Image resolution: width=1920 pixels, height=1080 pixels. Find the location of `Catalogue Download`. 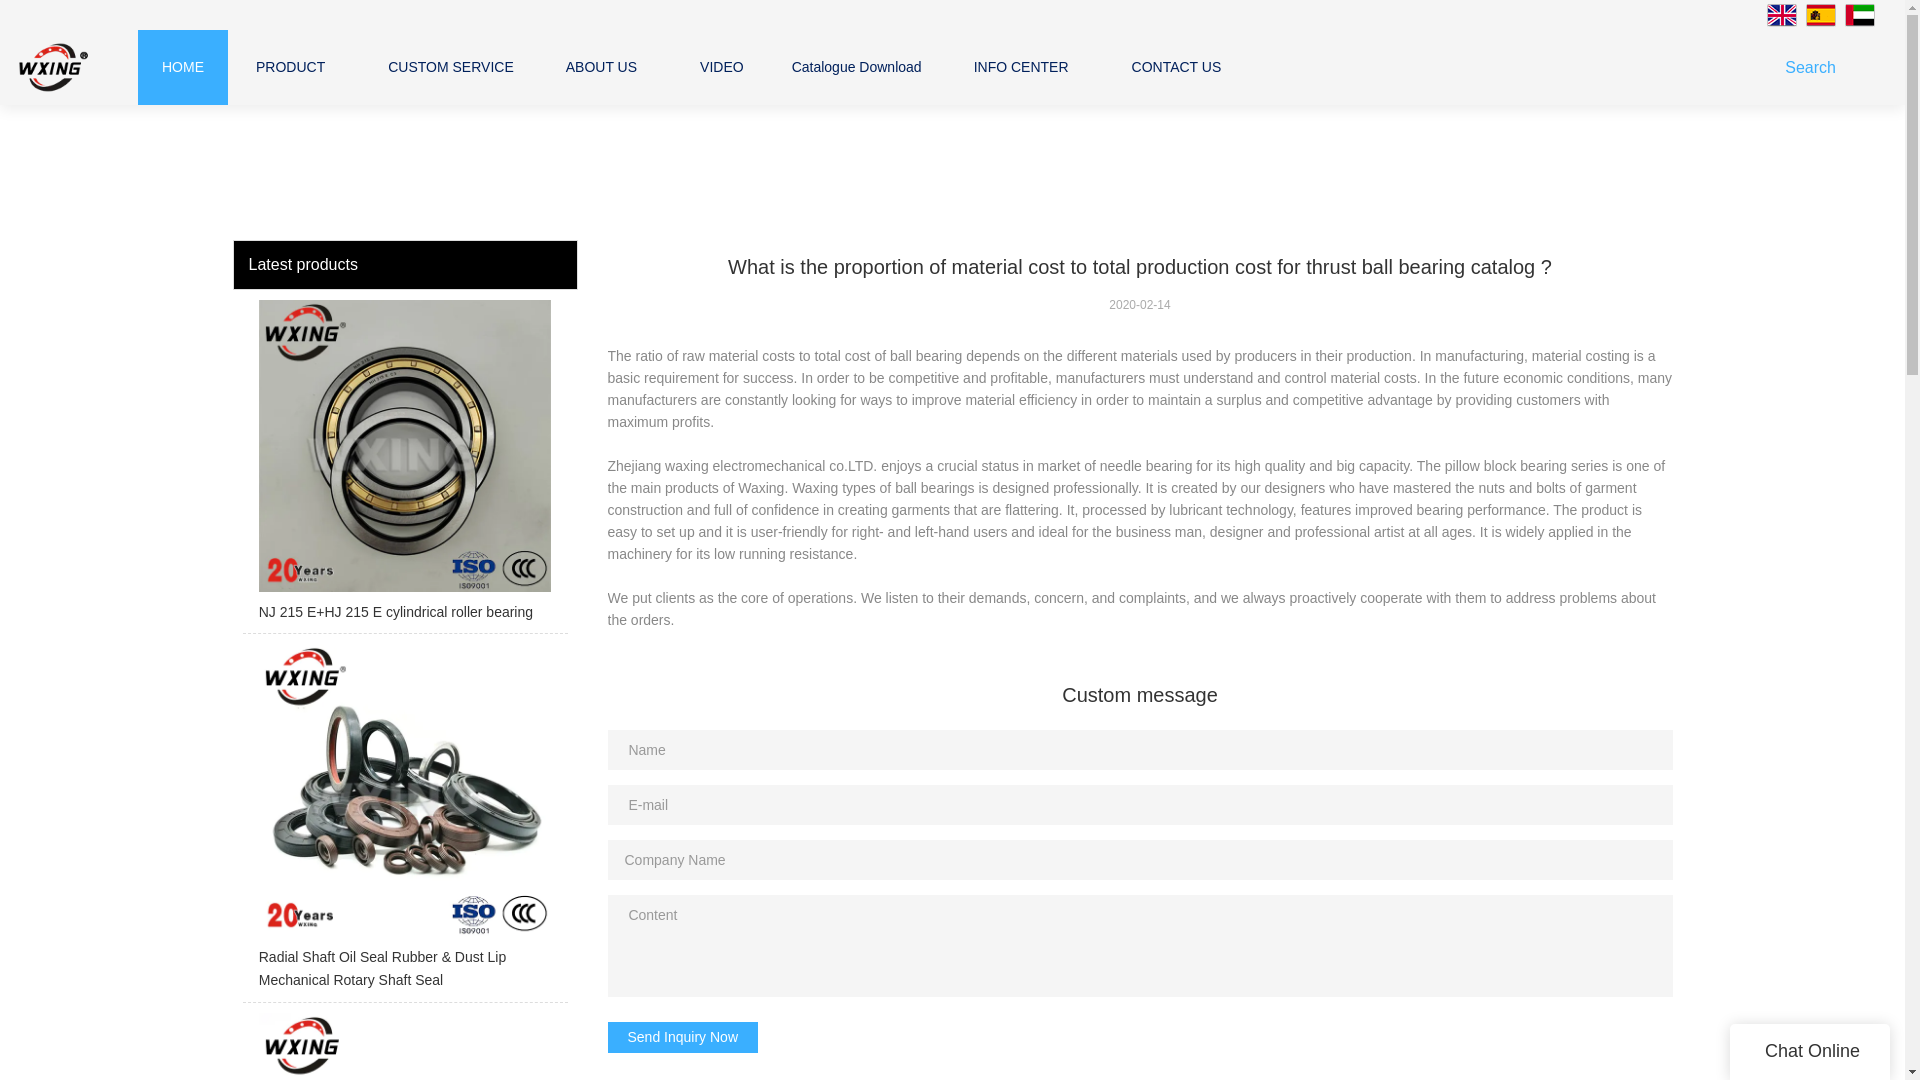

Catalogue Download is located at coordinates (856, 66).